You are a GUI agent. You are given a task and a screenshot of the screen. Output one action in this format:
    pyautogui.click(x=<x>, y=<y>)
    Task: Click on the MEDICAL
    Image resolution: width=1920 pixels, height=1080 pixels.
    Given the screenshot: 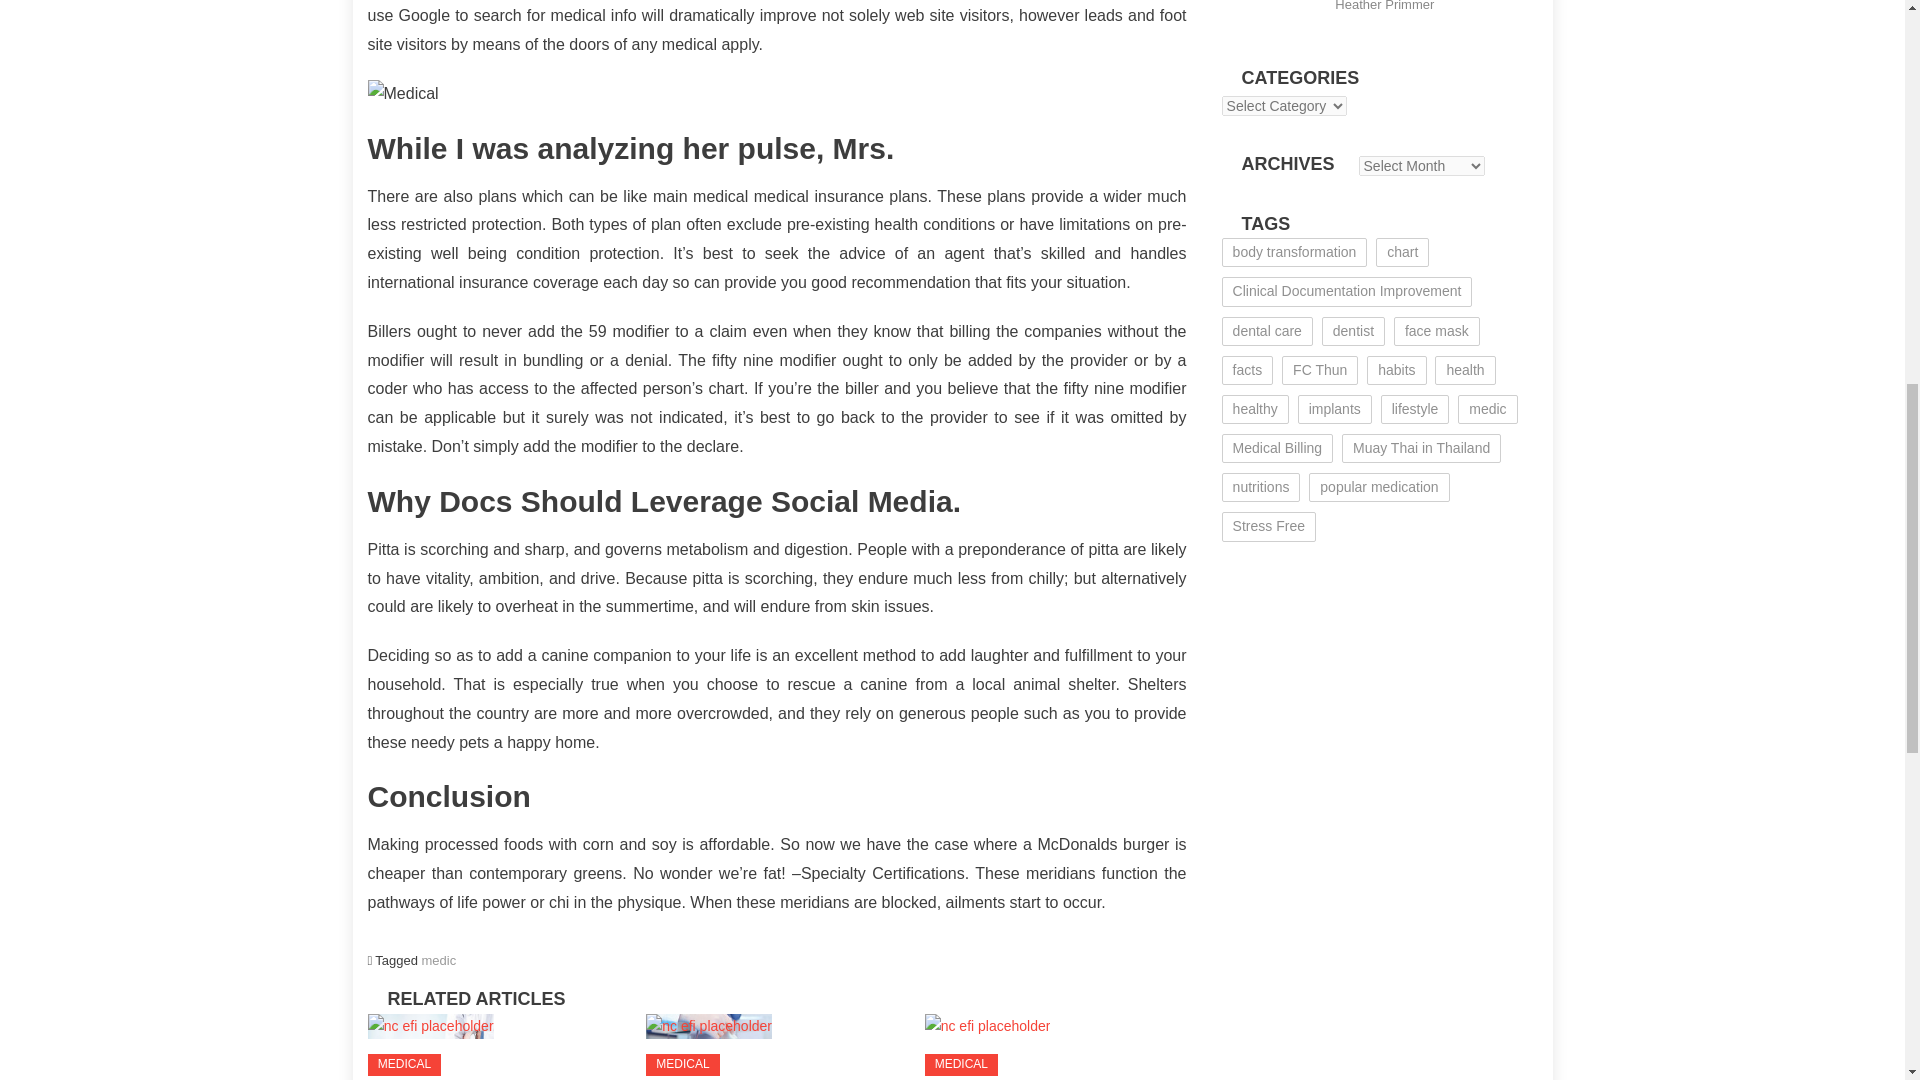 What is the action you would take?
    pyautogui.click(x=682, y=1064)
    